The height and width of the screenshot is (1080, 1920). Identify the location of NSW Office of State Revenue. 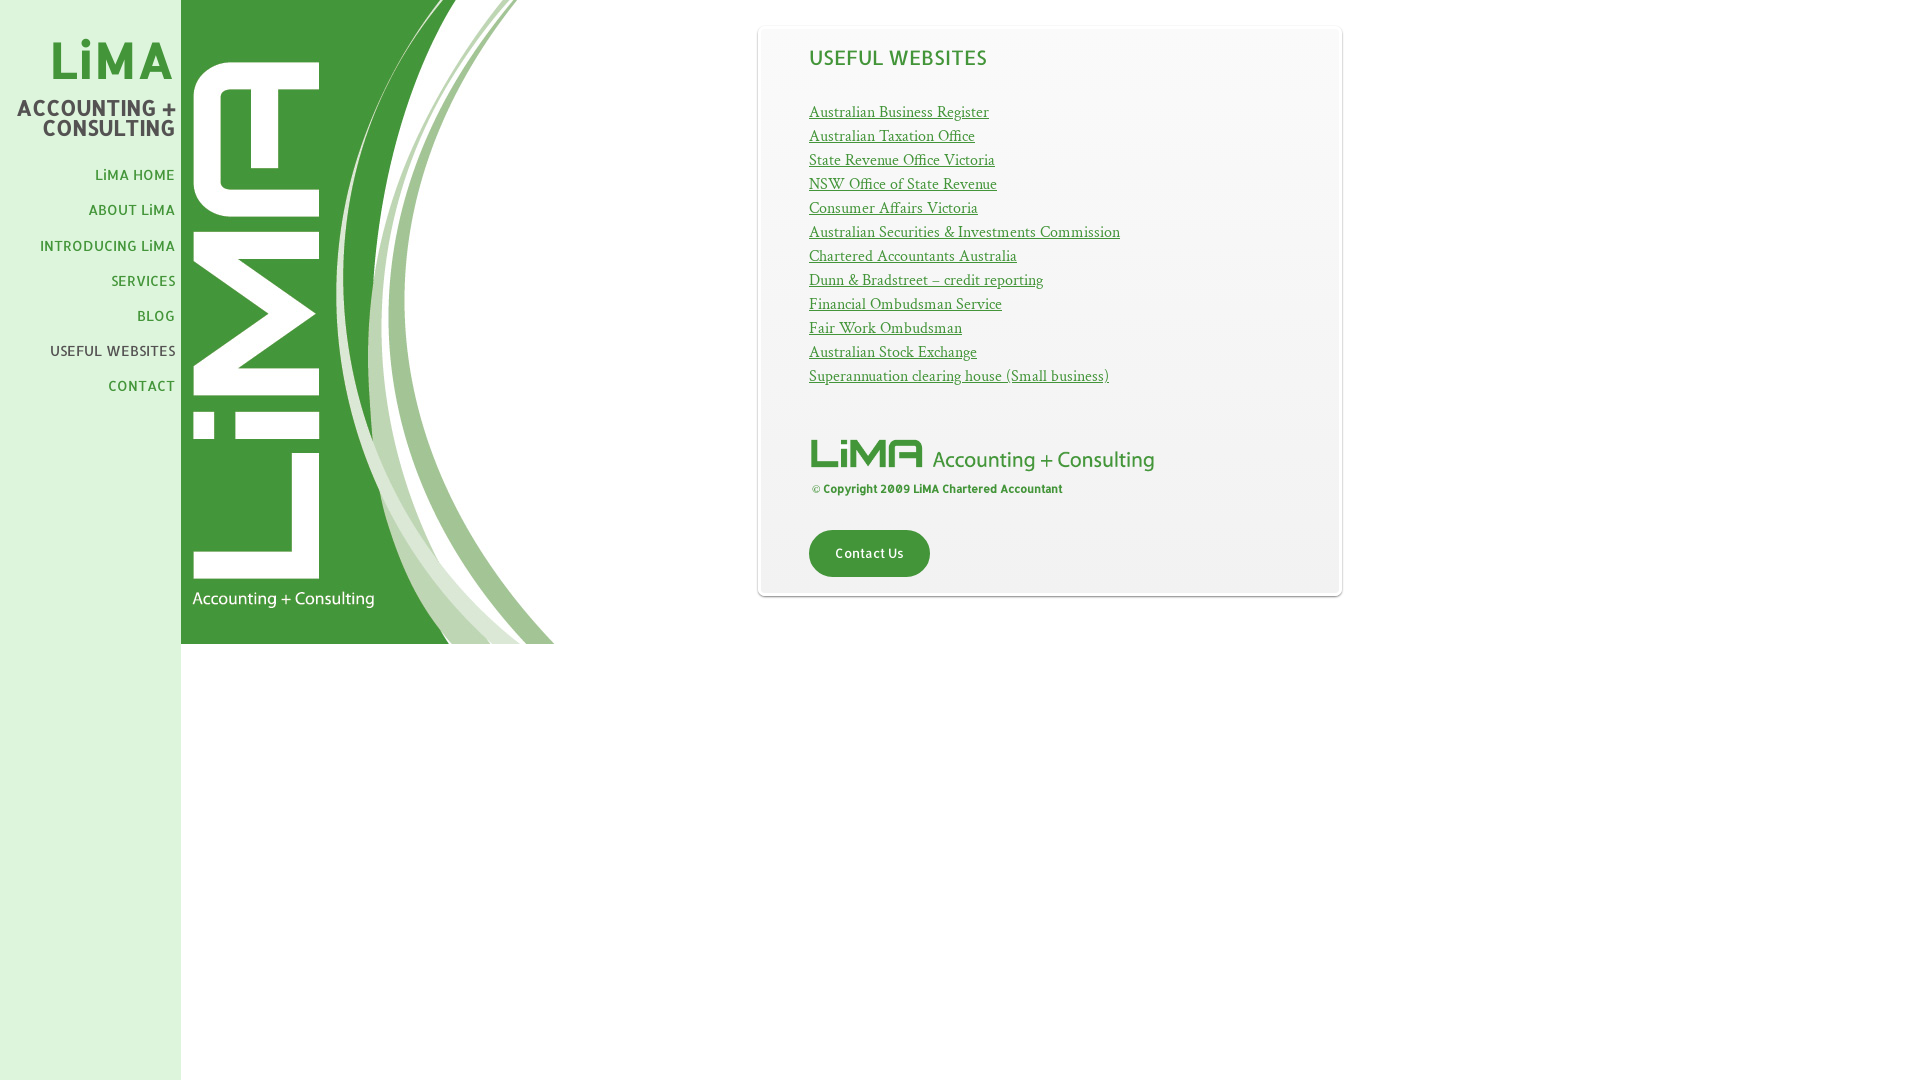
(903, 184).